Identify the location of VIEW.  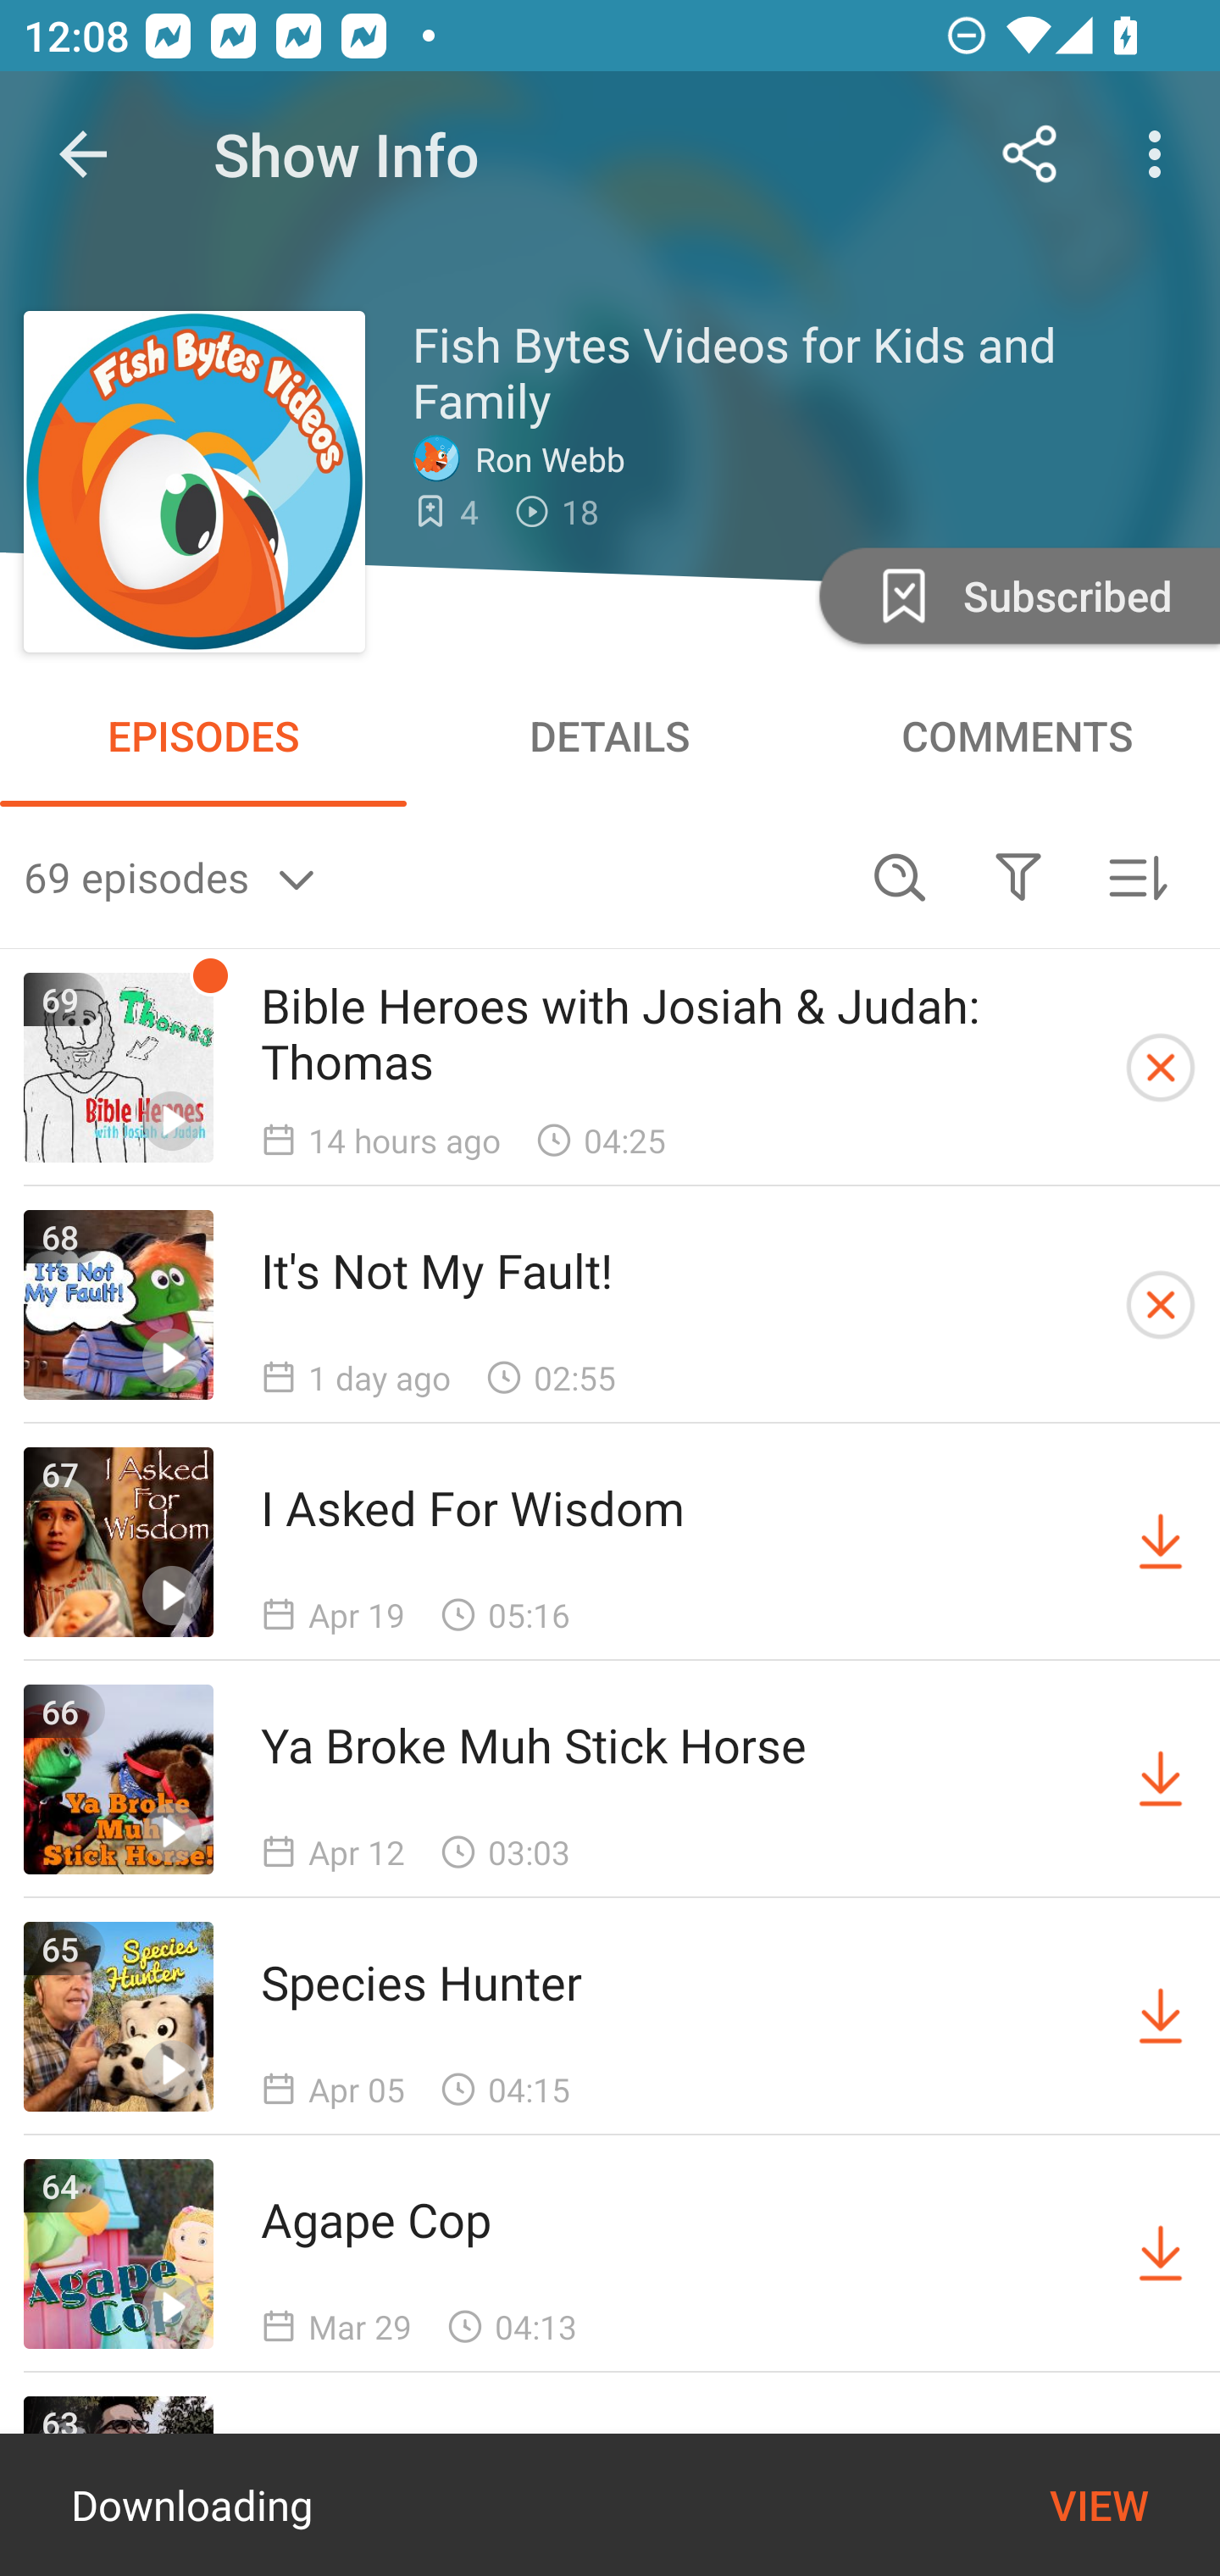
(1099, 2505).